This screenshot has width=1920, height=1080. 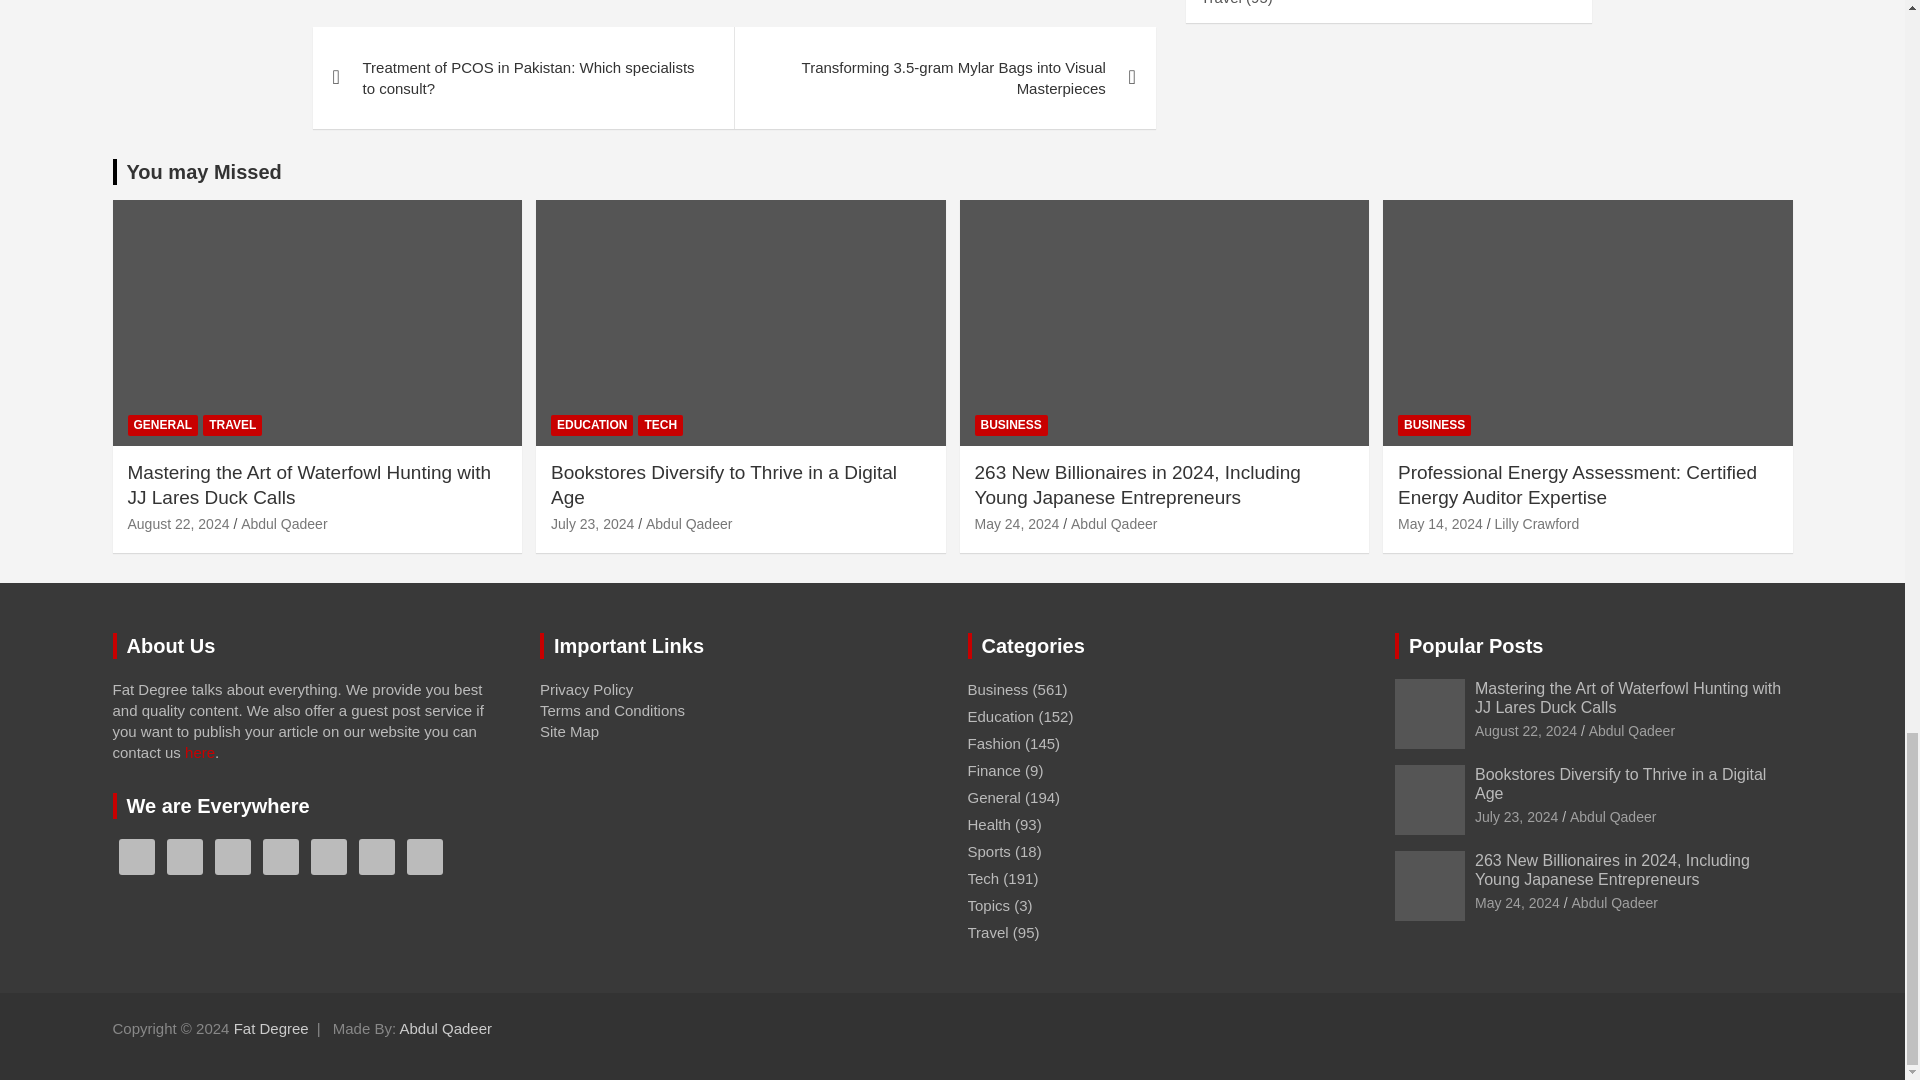 What do you see at coordinates (522, 78) in the screenshot?
I see `Treatment of PCOS in Pakistan: Which specialists to consult?` at bounding box center [522, 78].